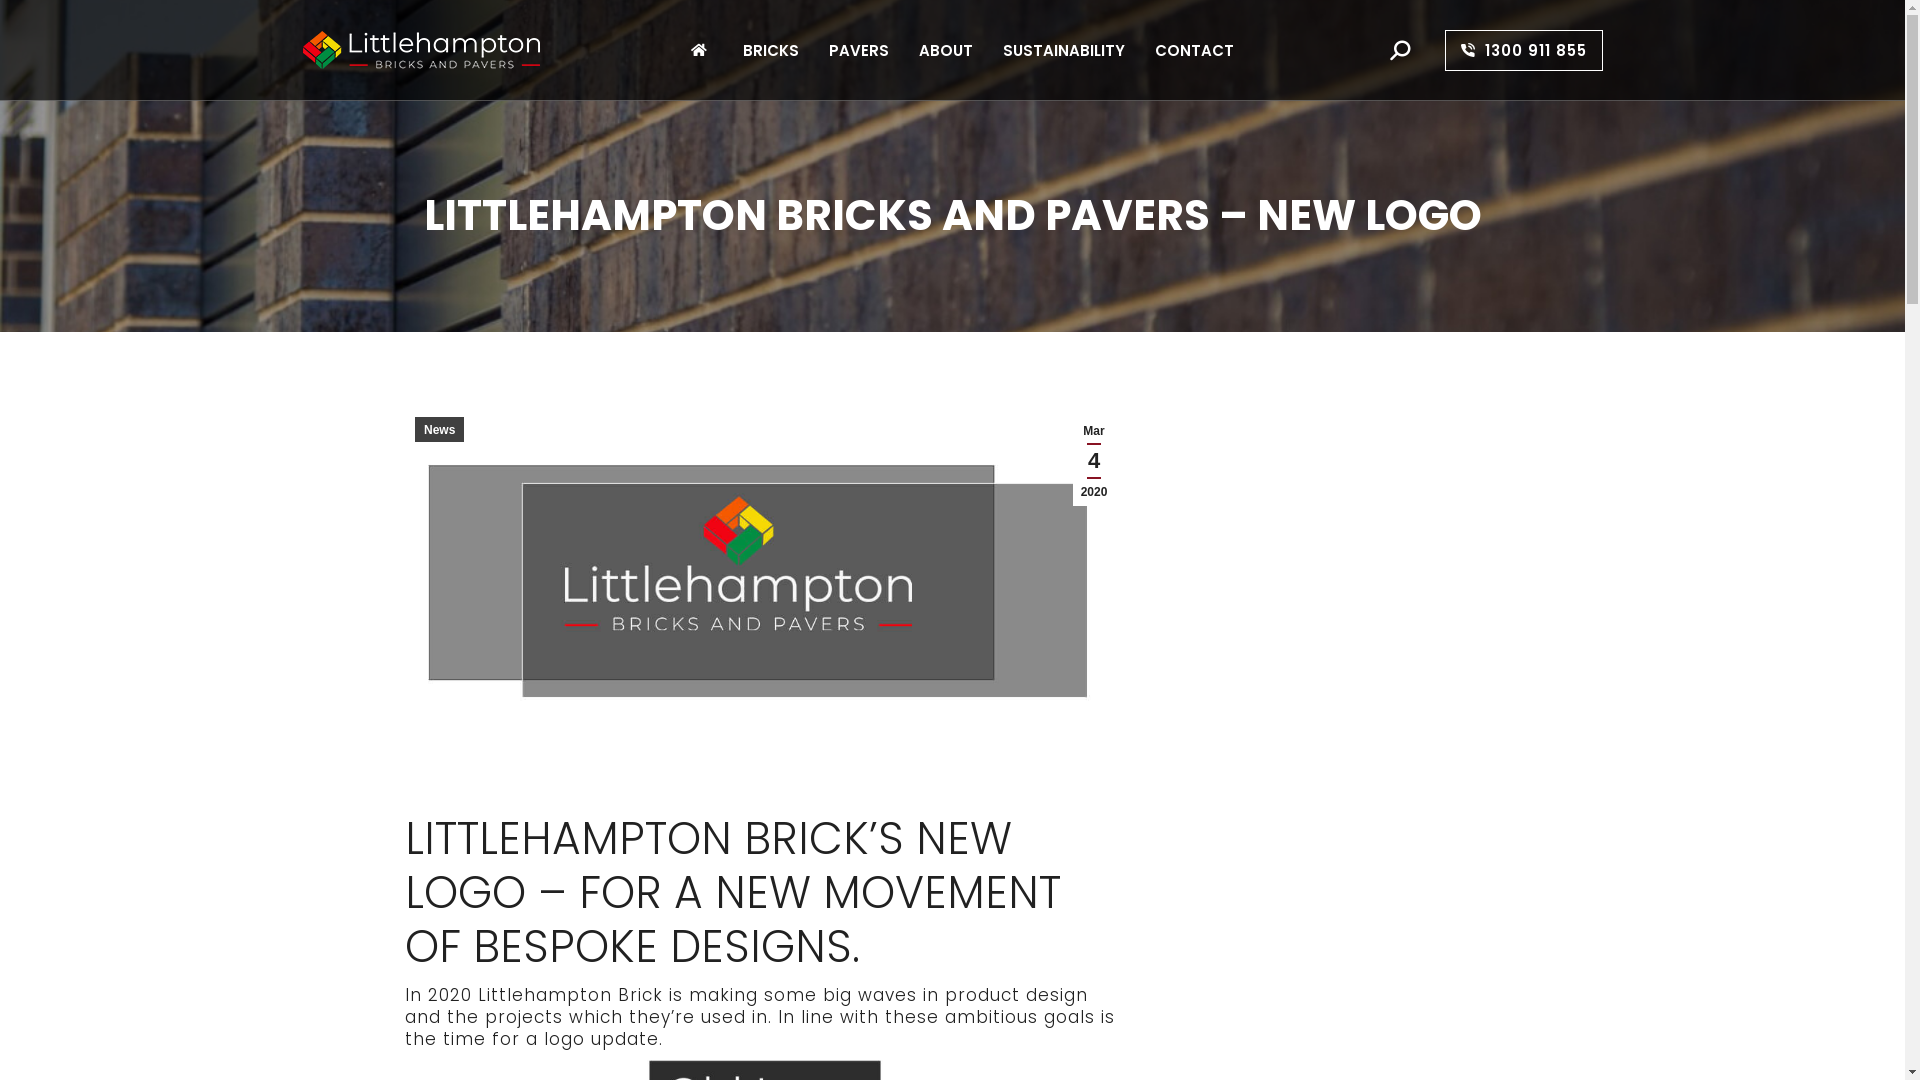 This screenshot has height=1080, width=1920. Describe the element at coordinates (1064, 50) in the screenshot. I see `SUSTAINABILITY` at that location.